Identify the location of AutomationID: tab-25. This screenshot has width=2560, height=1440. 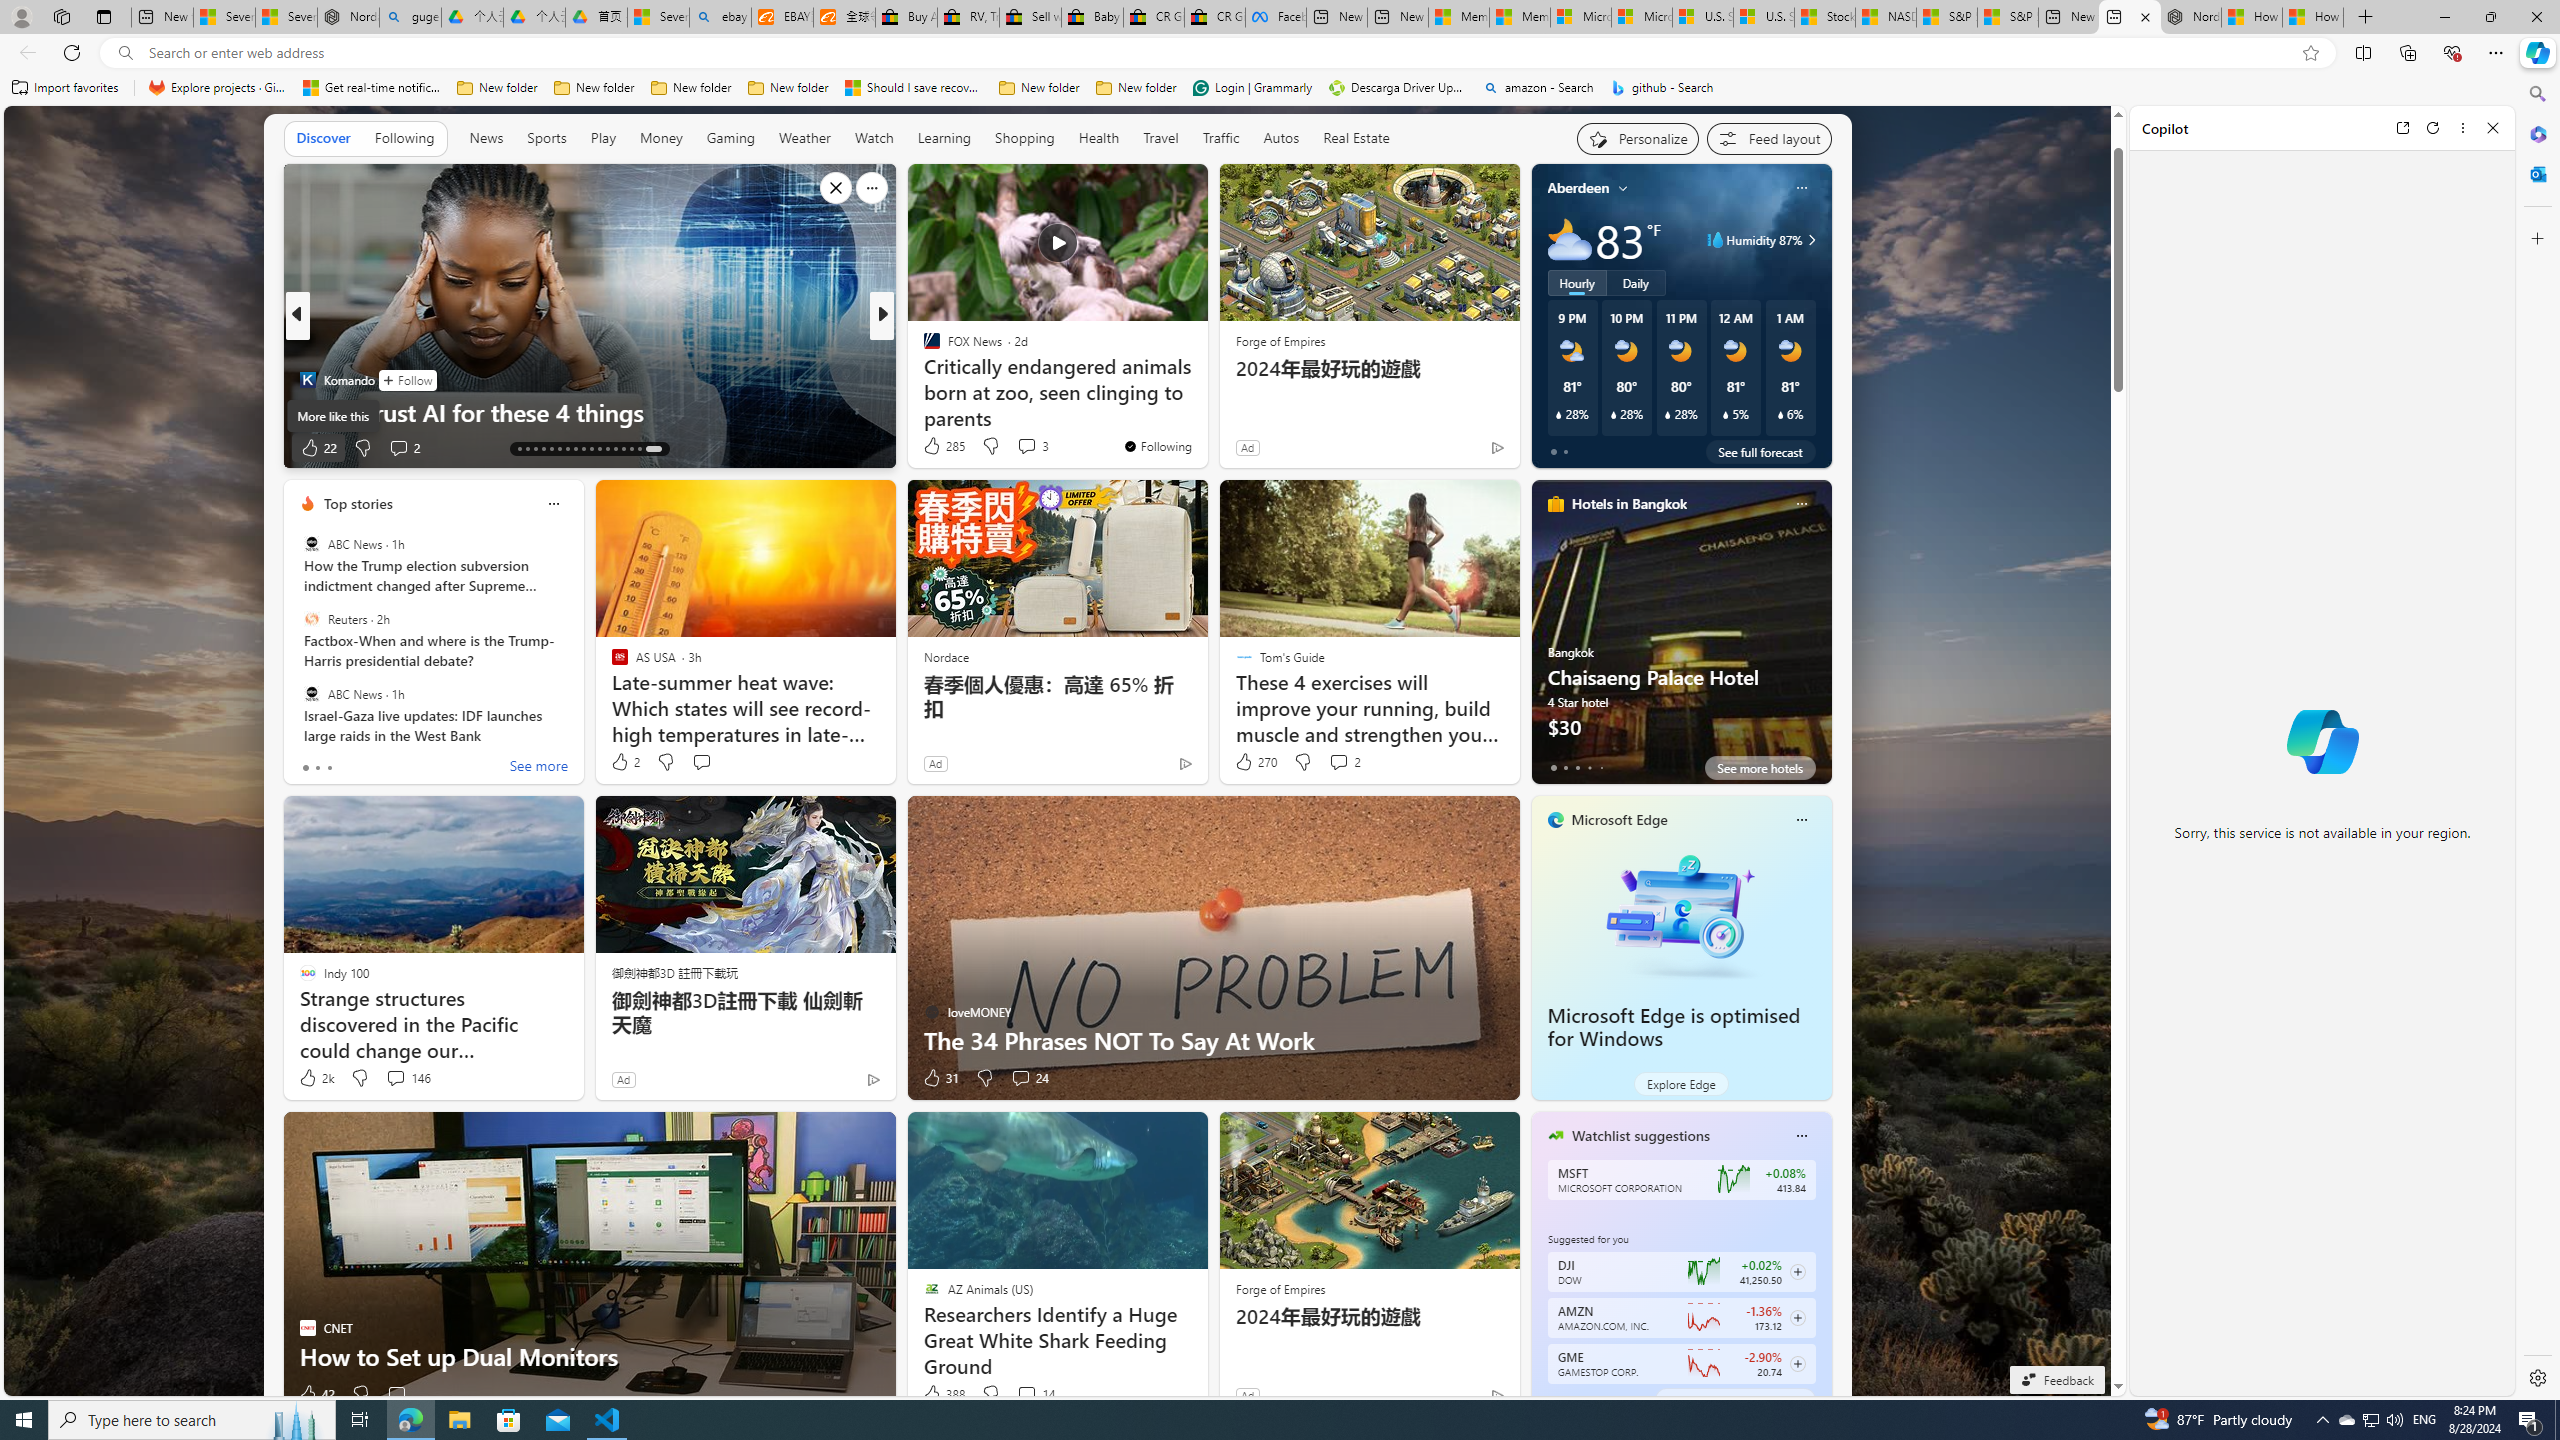
(615, 449).